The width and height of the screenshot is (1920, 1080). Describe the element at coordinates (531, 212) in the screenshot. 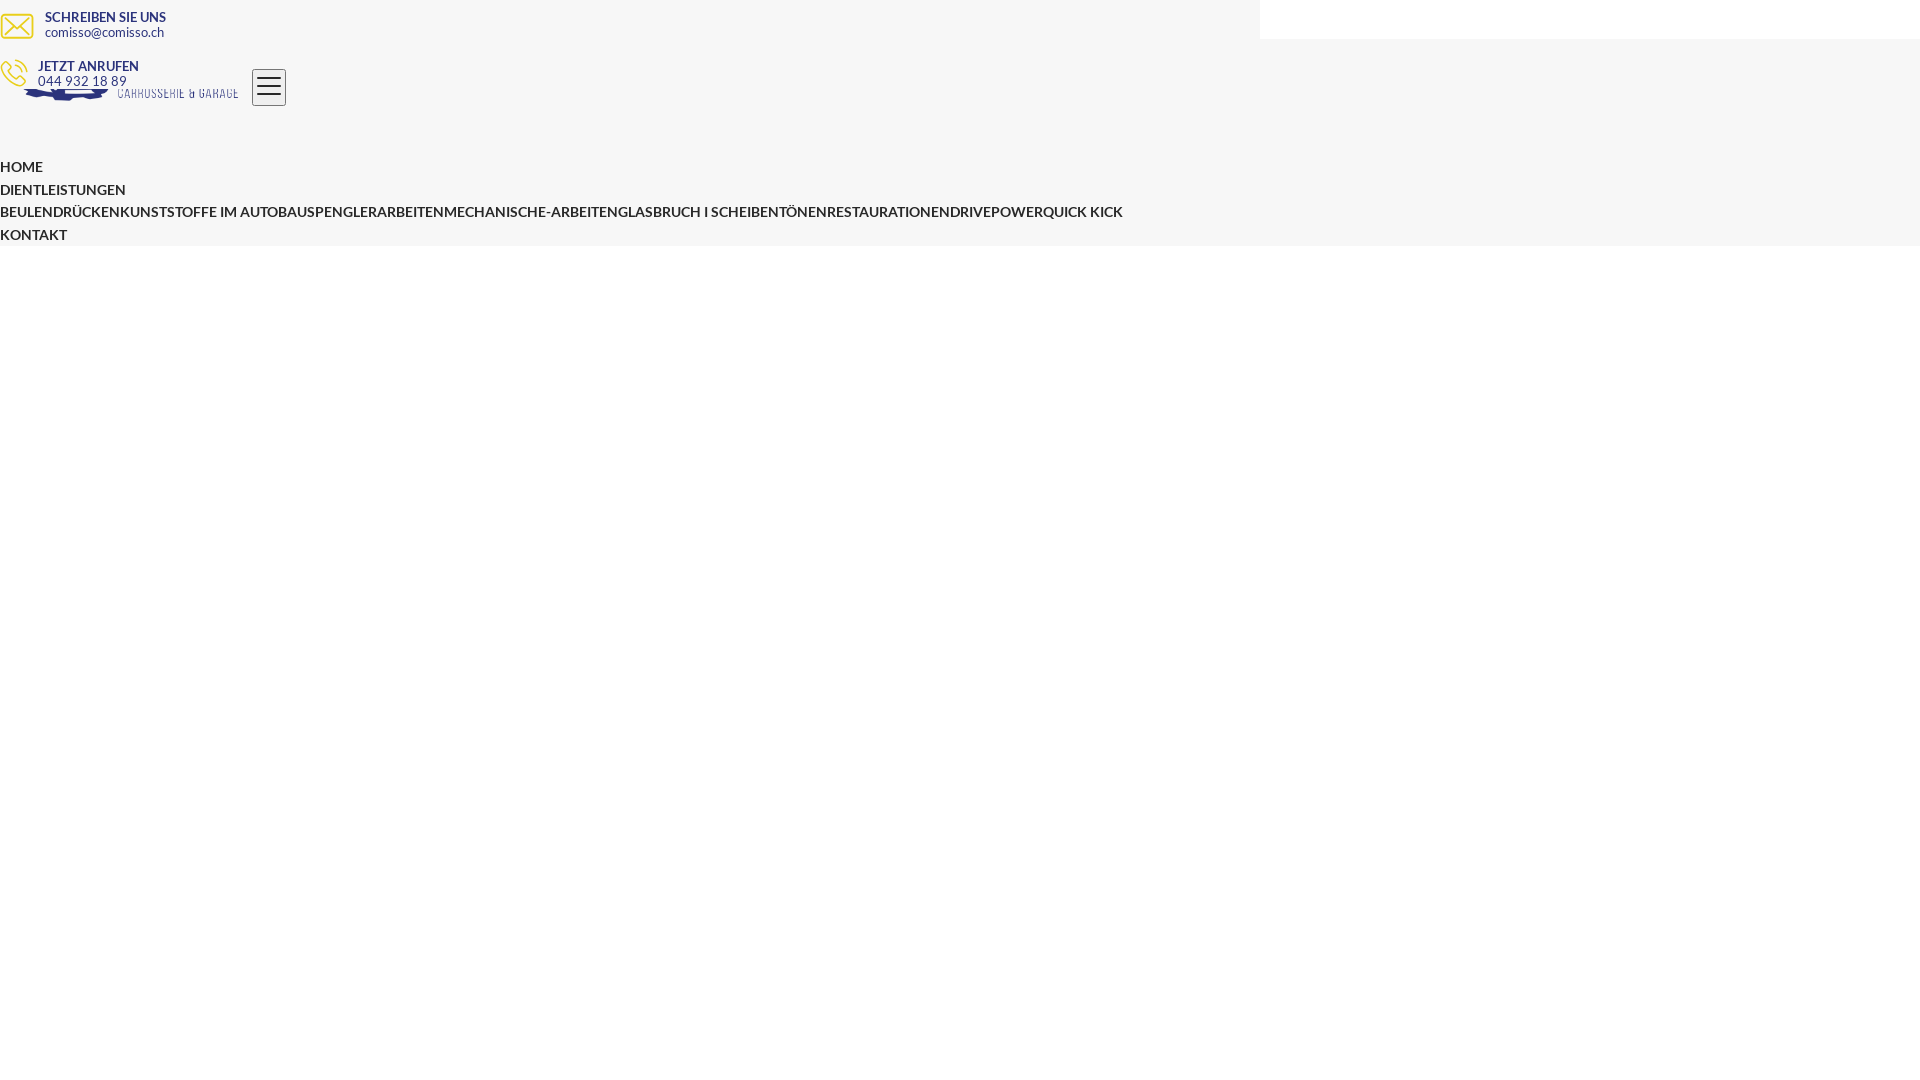

I see `MECHANISCHE-ARBEITEN` at that location.